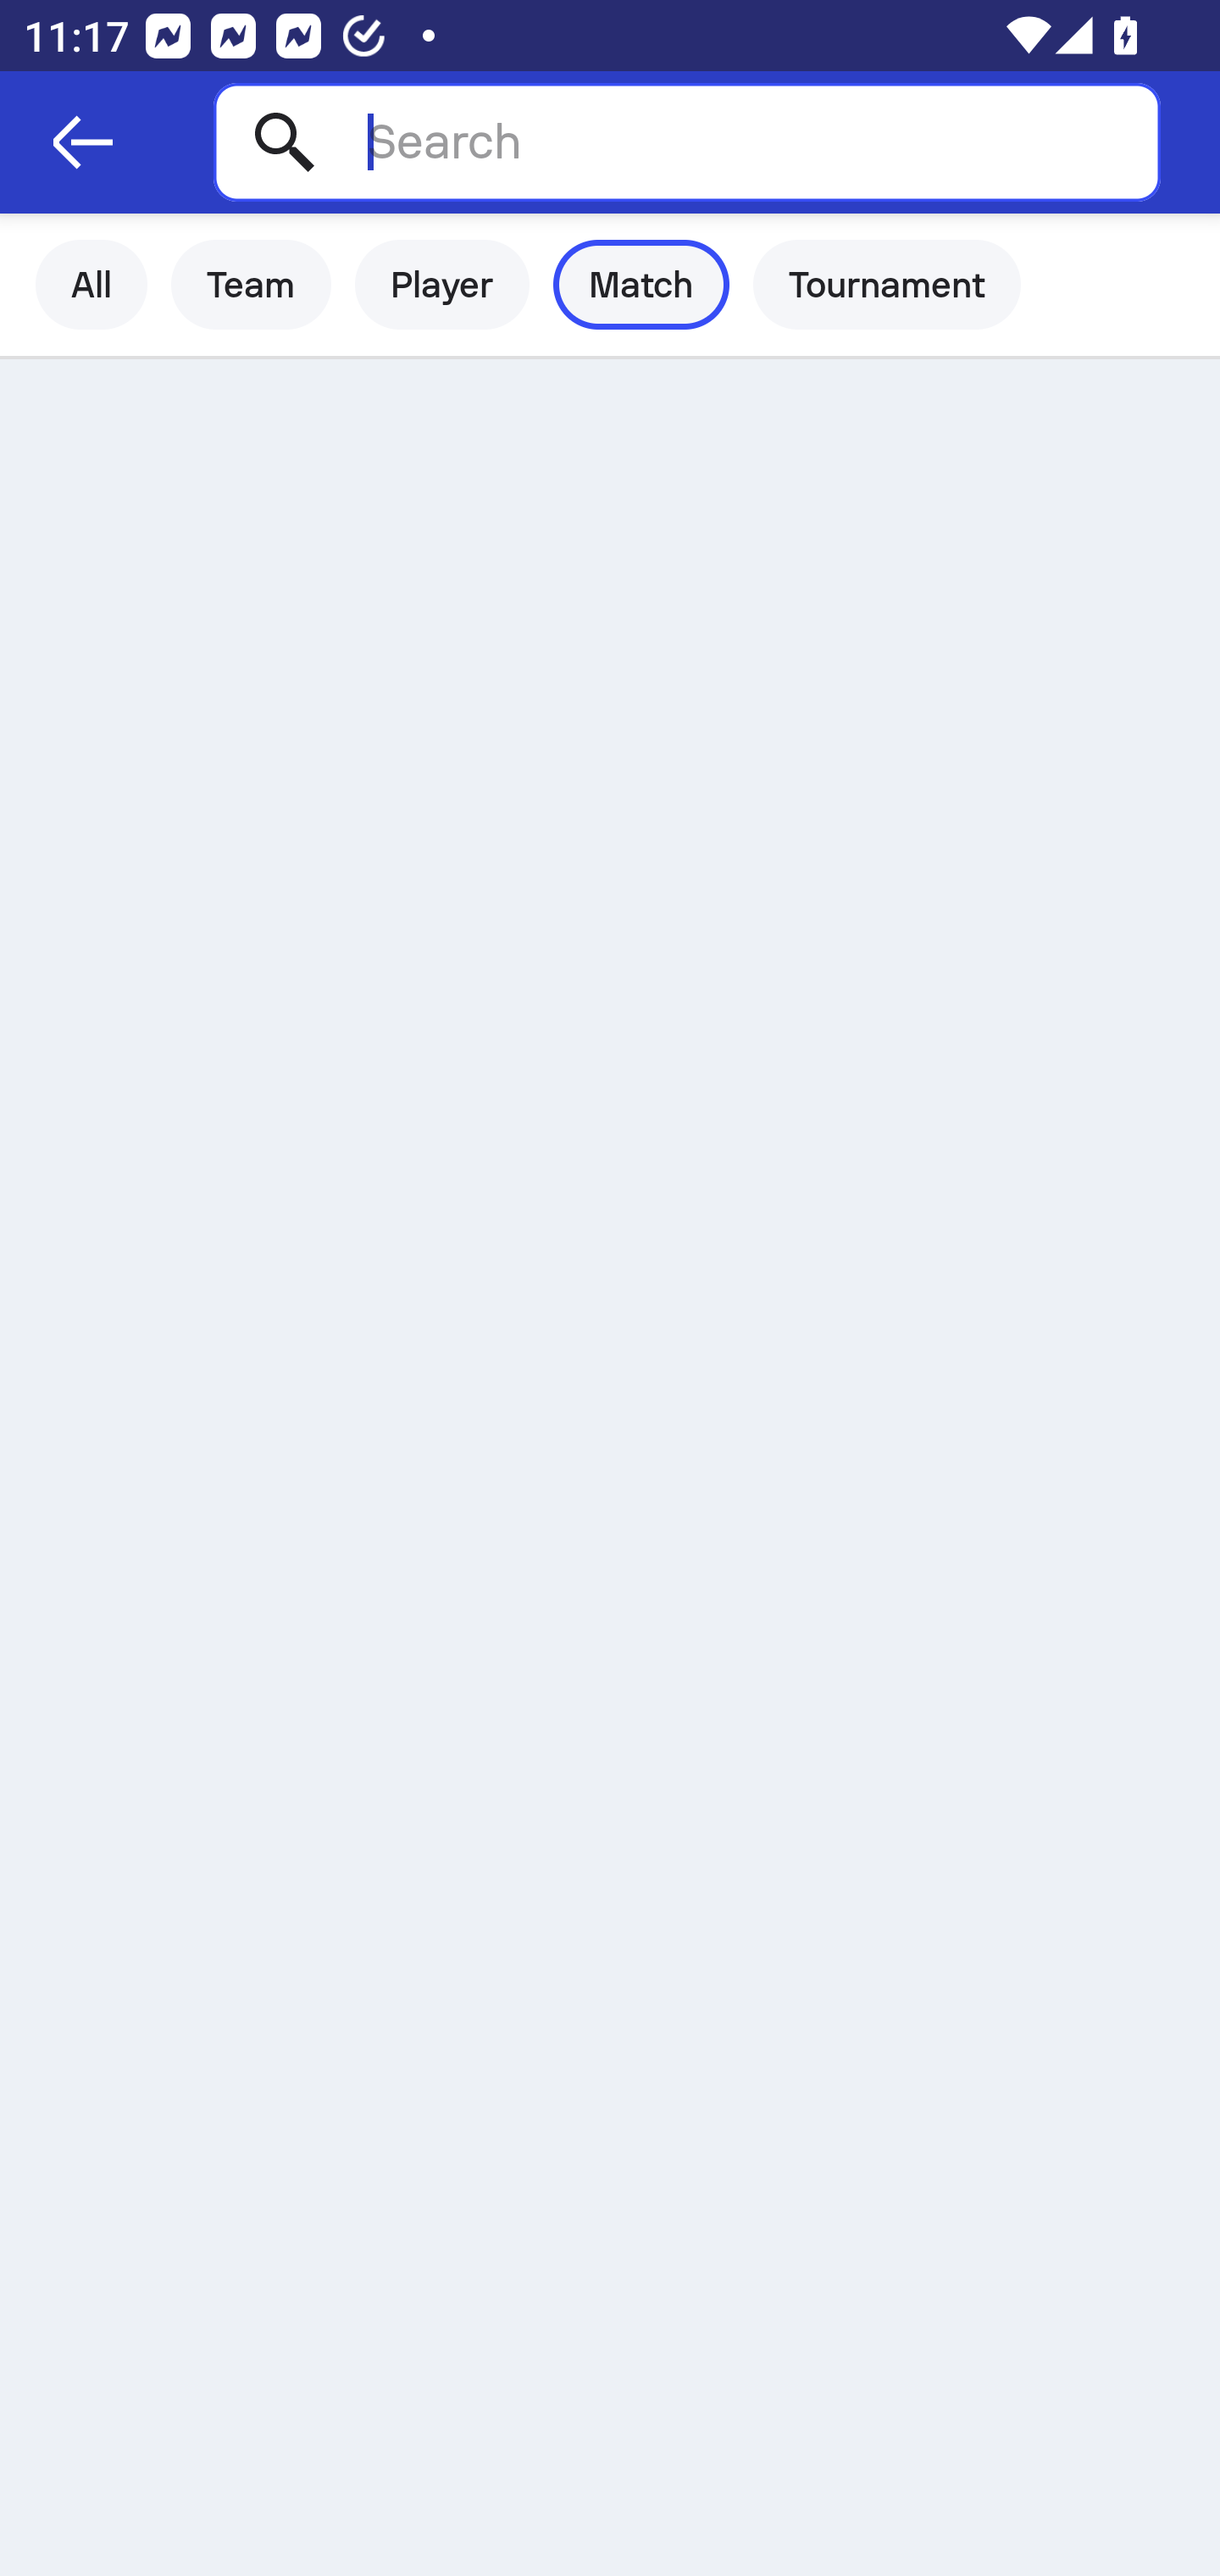 This screenshot has width=1220, height=2576. Describe the element at coordinates (83, 142) in the screenshot. I see `Navigate up` at that location.